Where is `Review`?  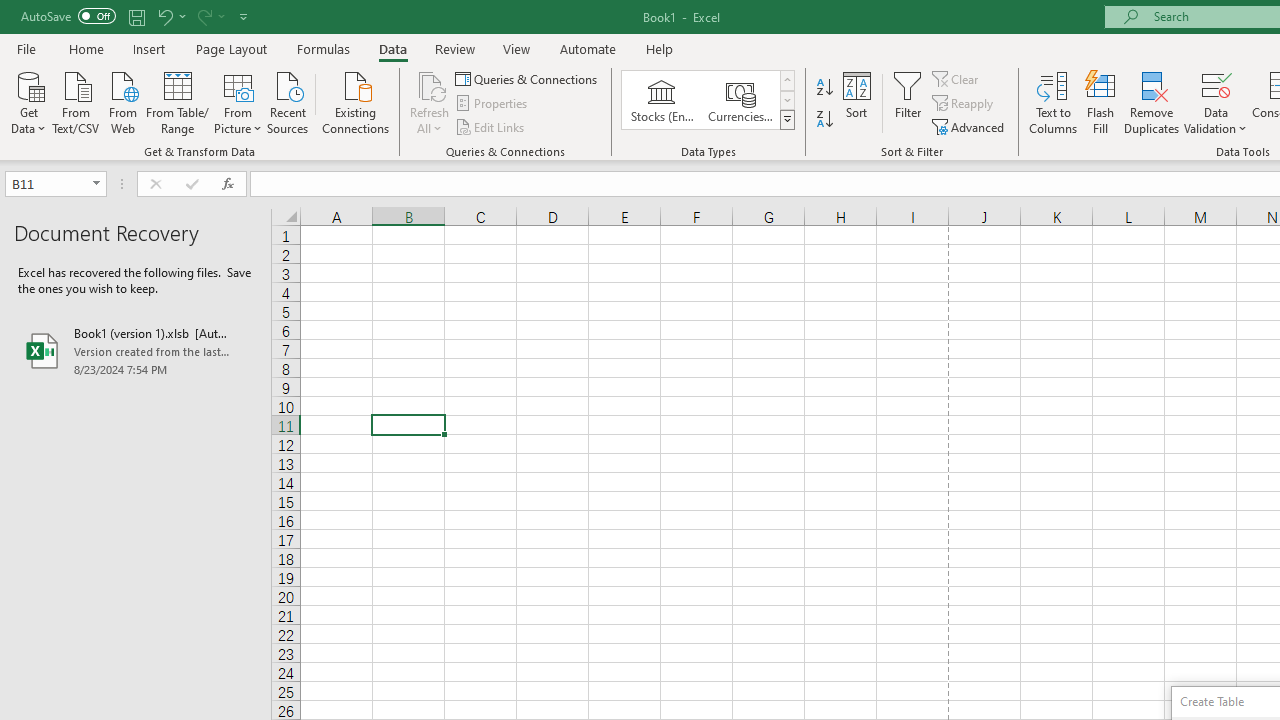
Review is located at coordinates (454, 48).